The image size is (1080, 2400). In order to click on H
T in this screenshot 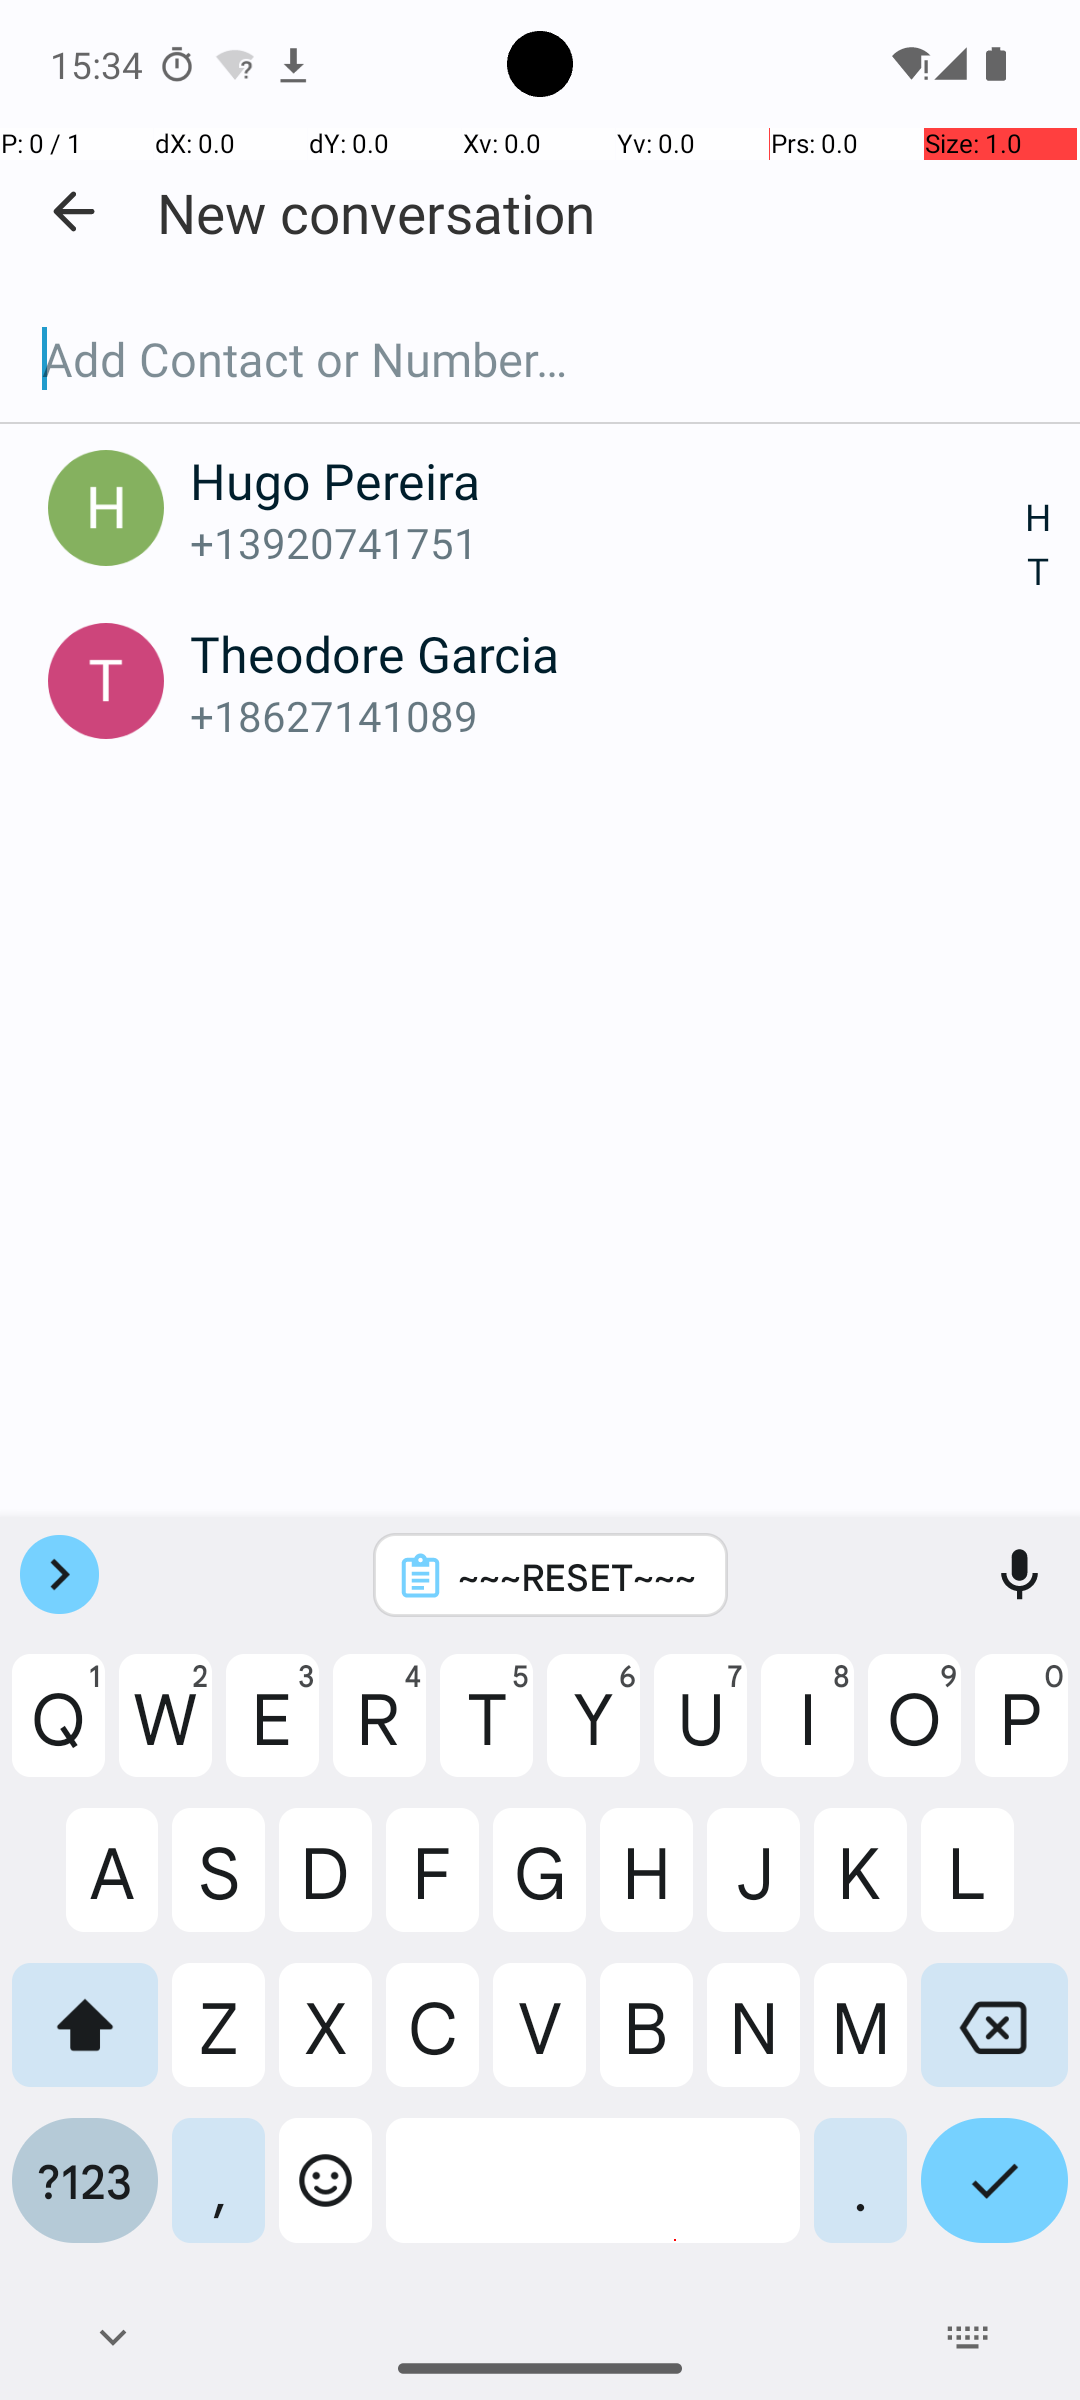, I will do `click(1038, 546)`.